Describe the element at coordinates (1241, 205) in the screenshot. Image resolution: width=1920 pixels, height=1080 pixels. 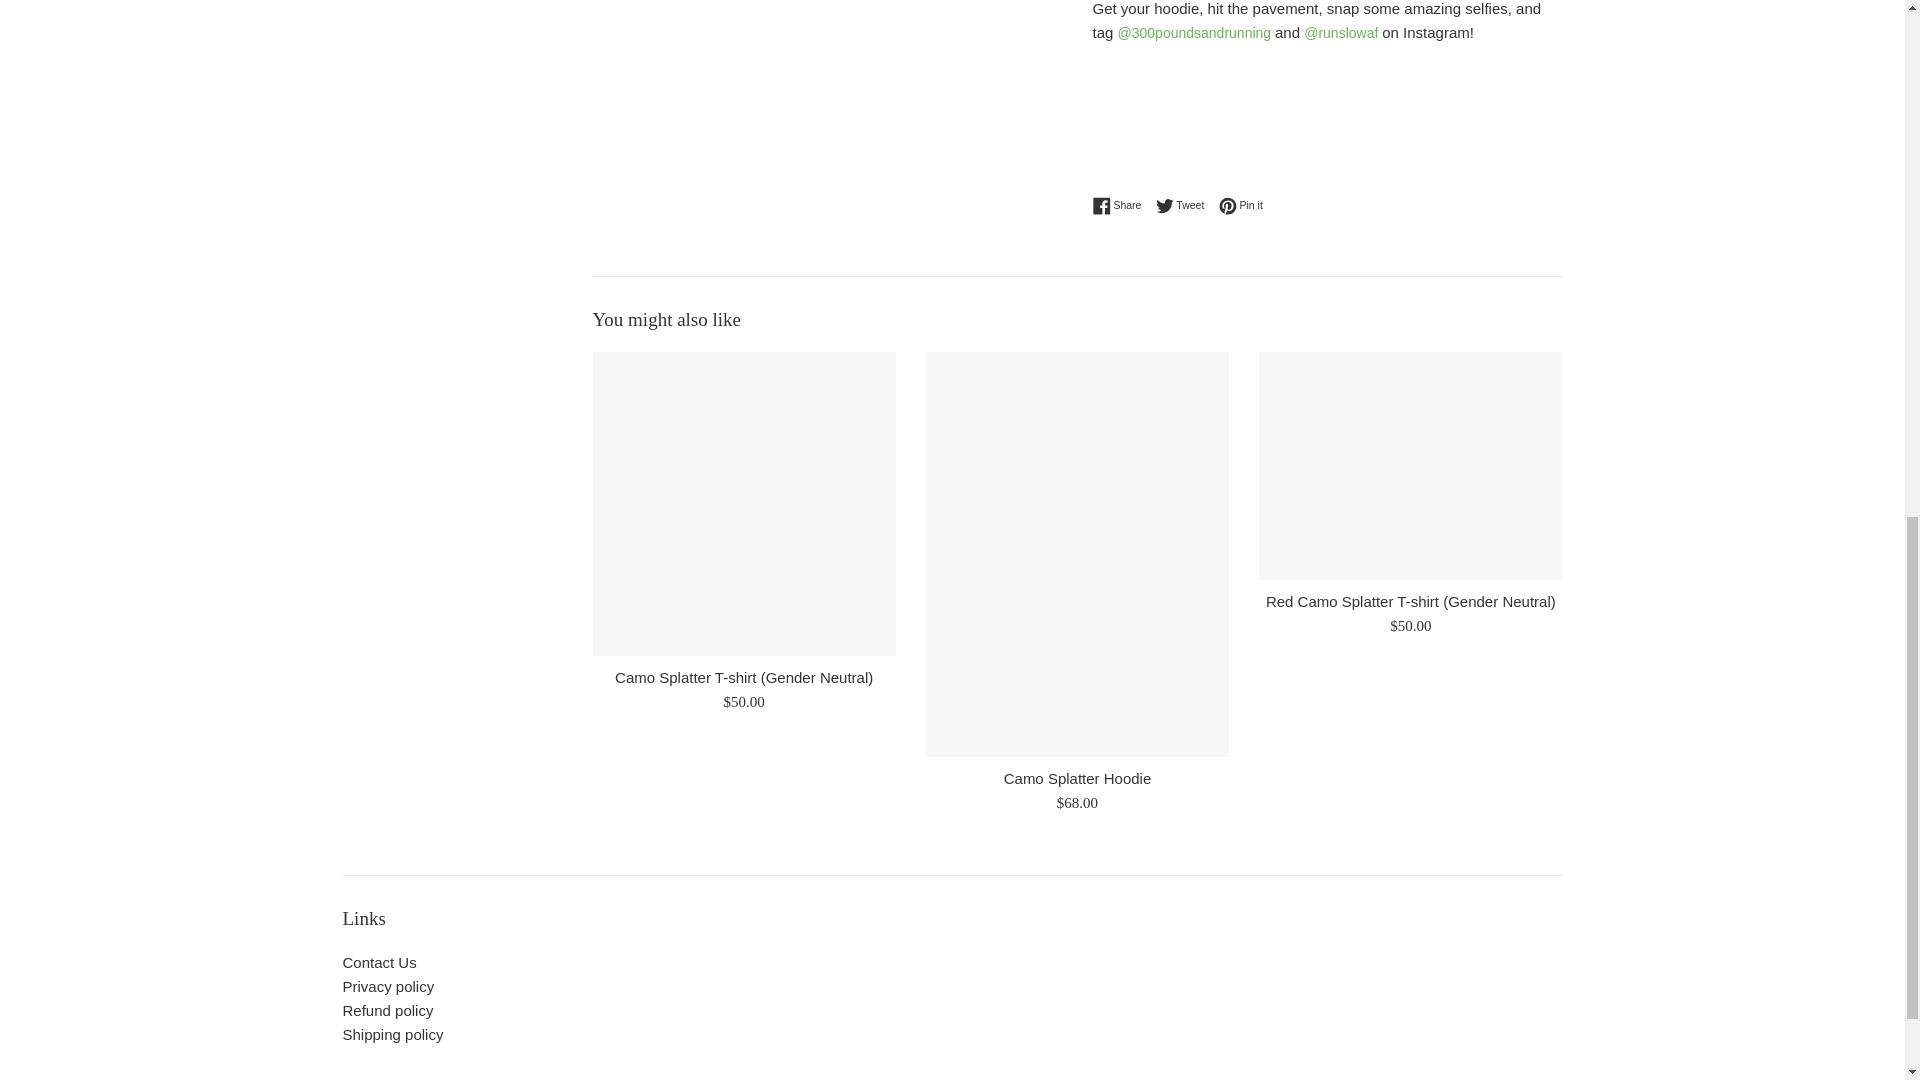
I see `Pin on Pinterest` at that location.